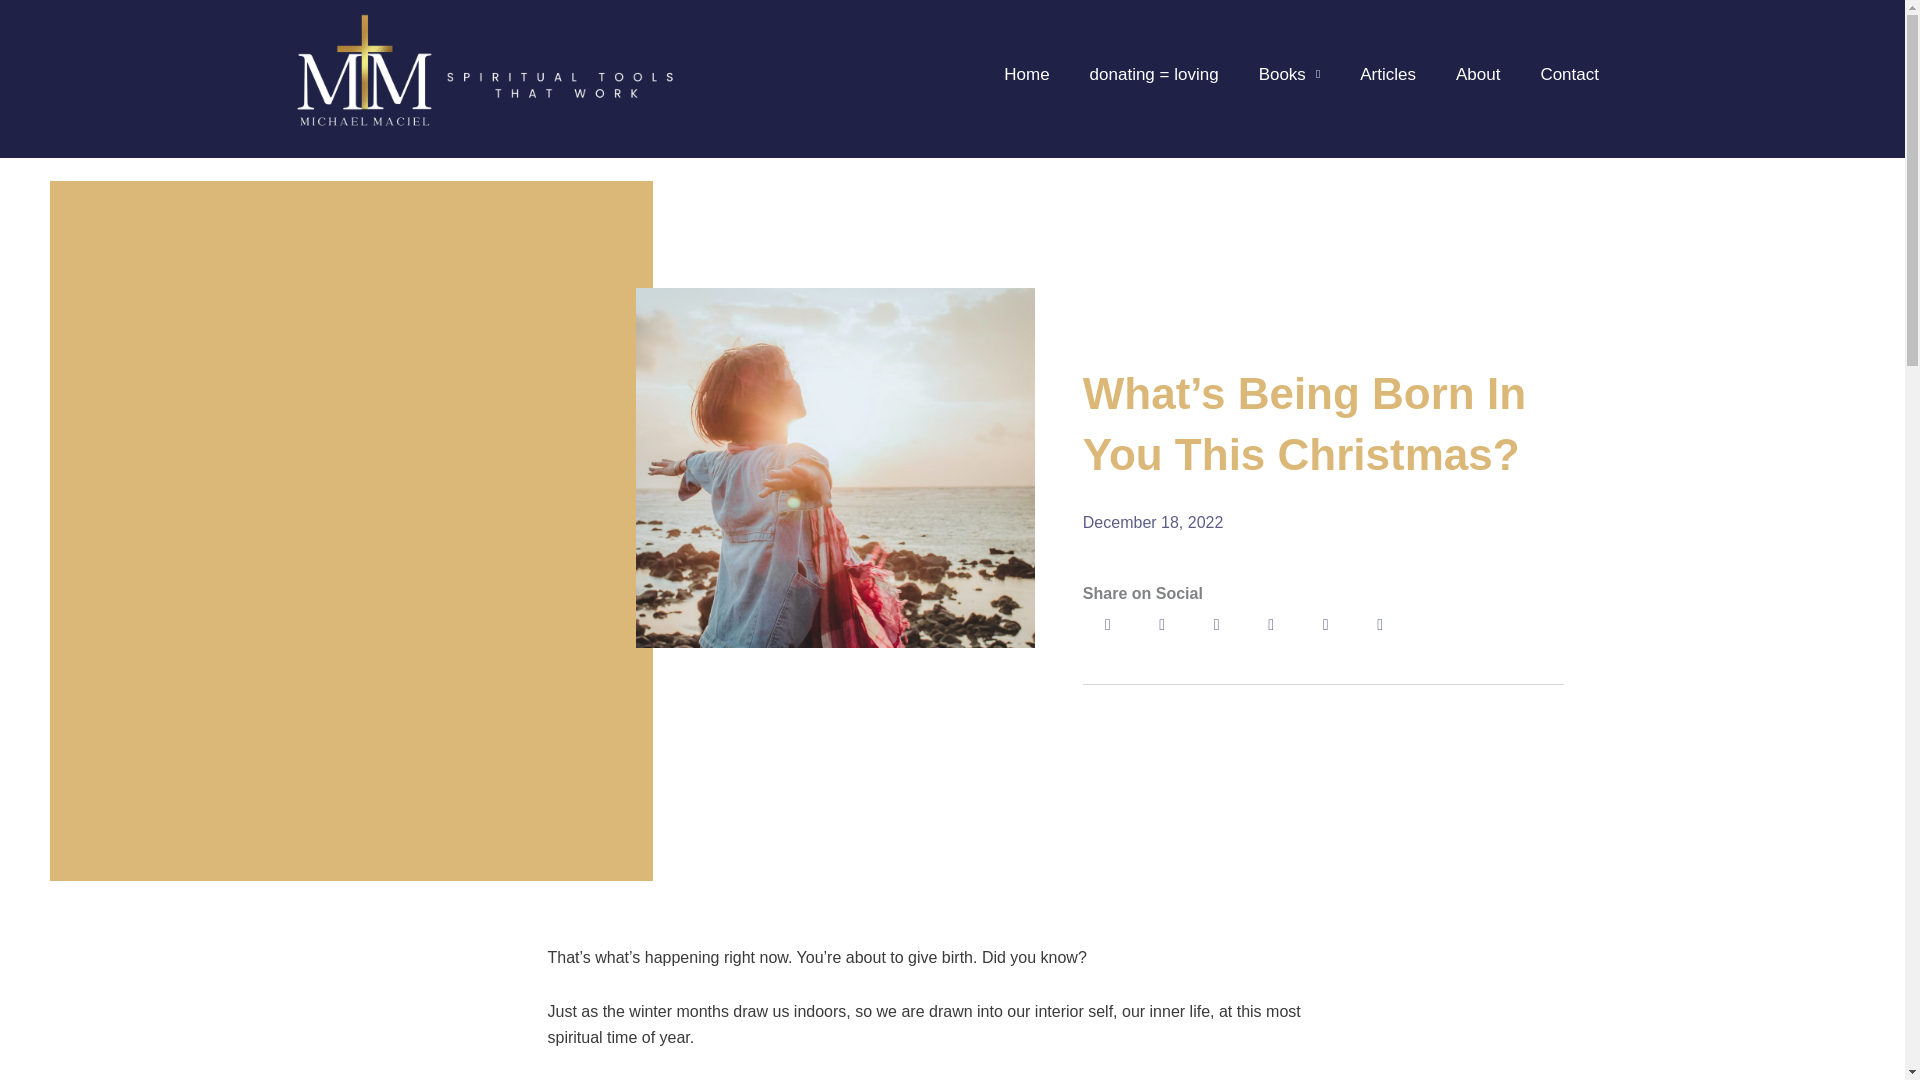  Describe the element at coordinates (1388, 74) in the screenshot. I see `Articles` at that location.